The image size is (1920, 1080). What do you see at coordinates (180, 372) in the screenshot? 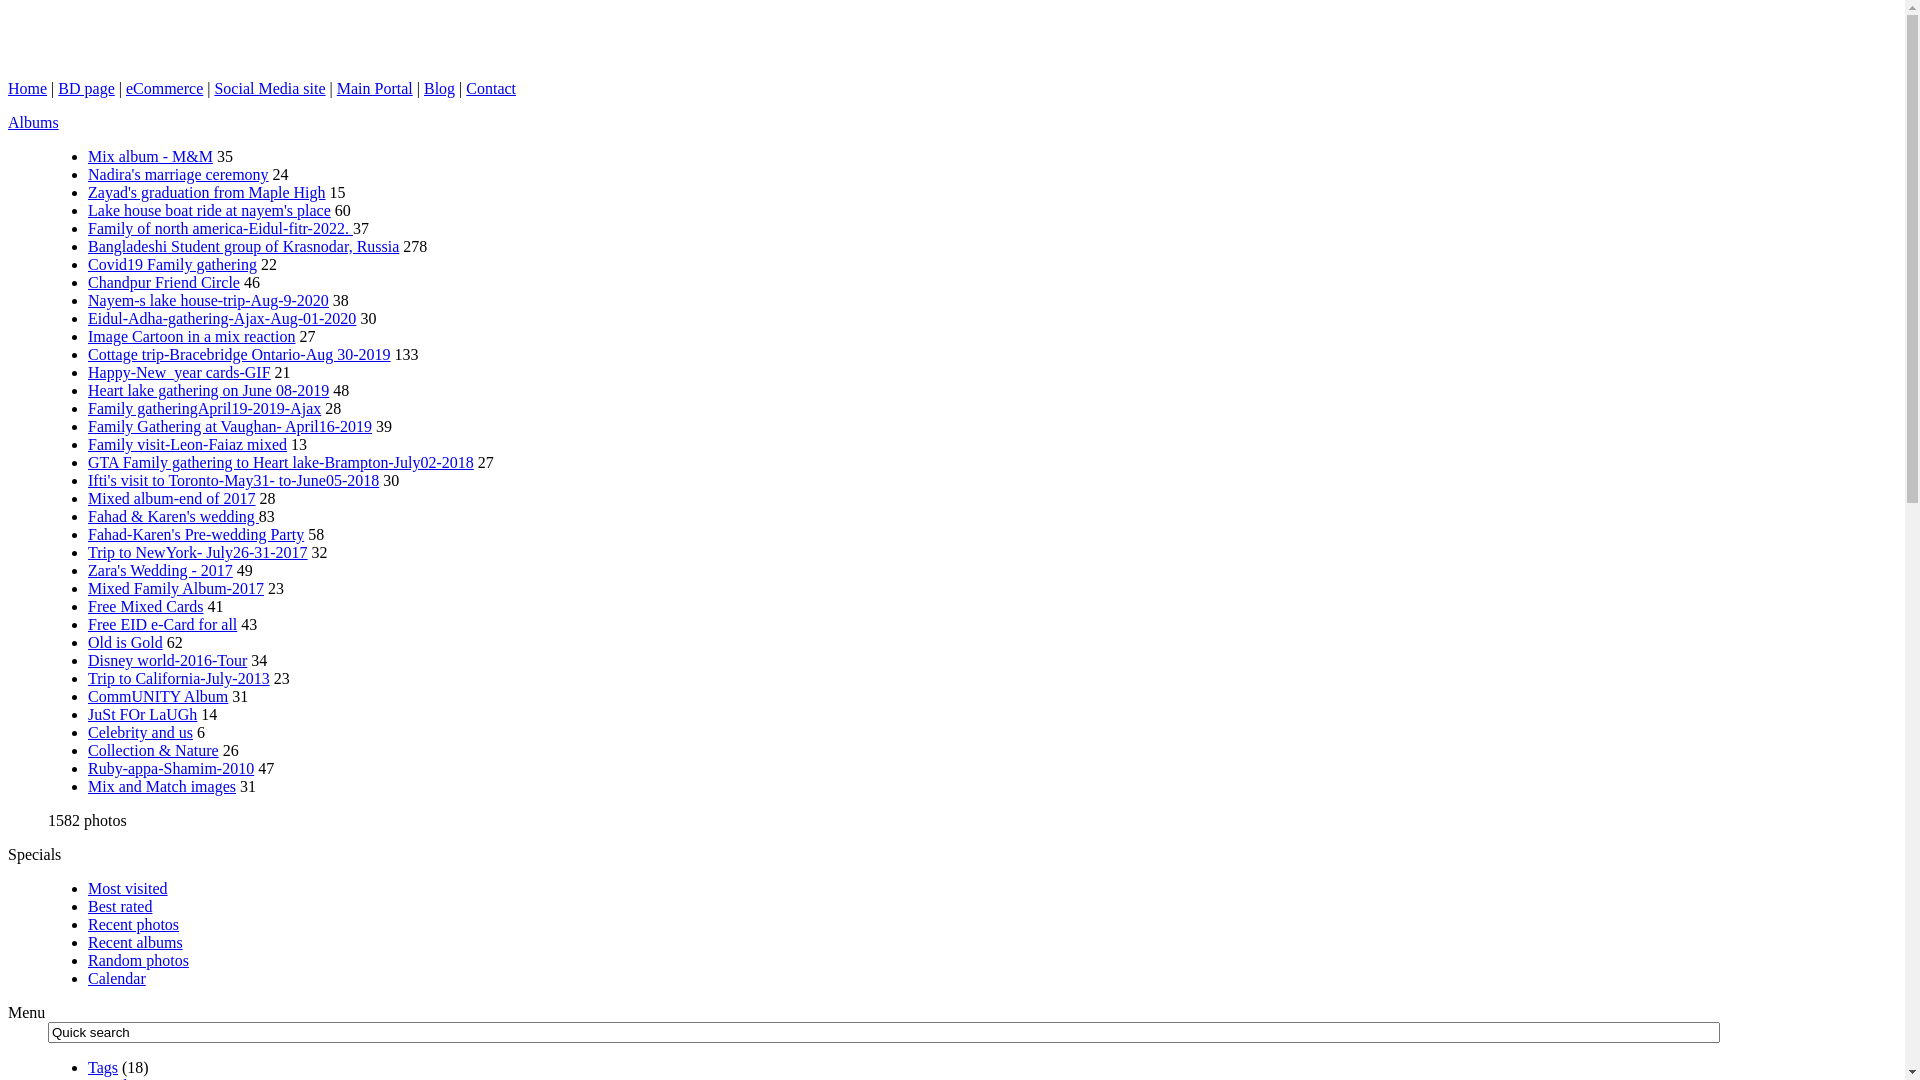
I see `Happy-New_year cards-GIF` at bounding box center [180, 372].